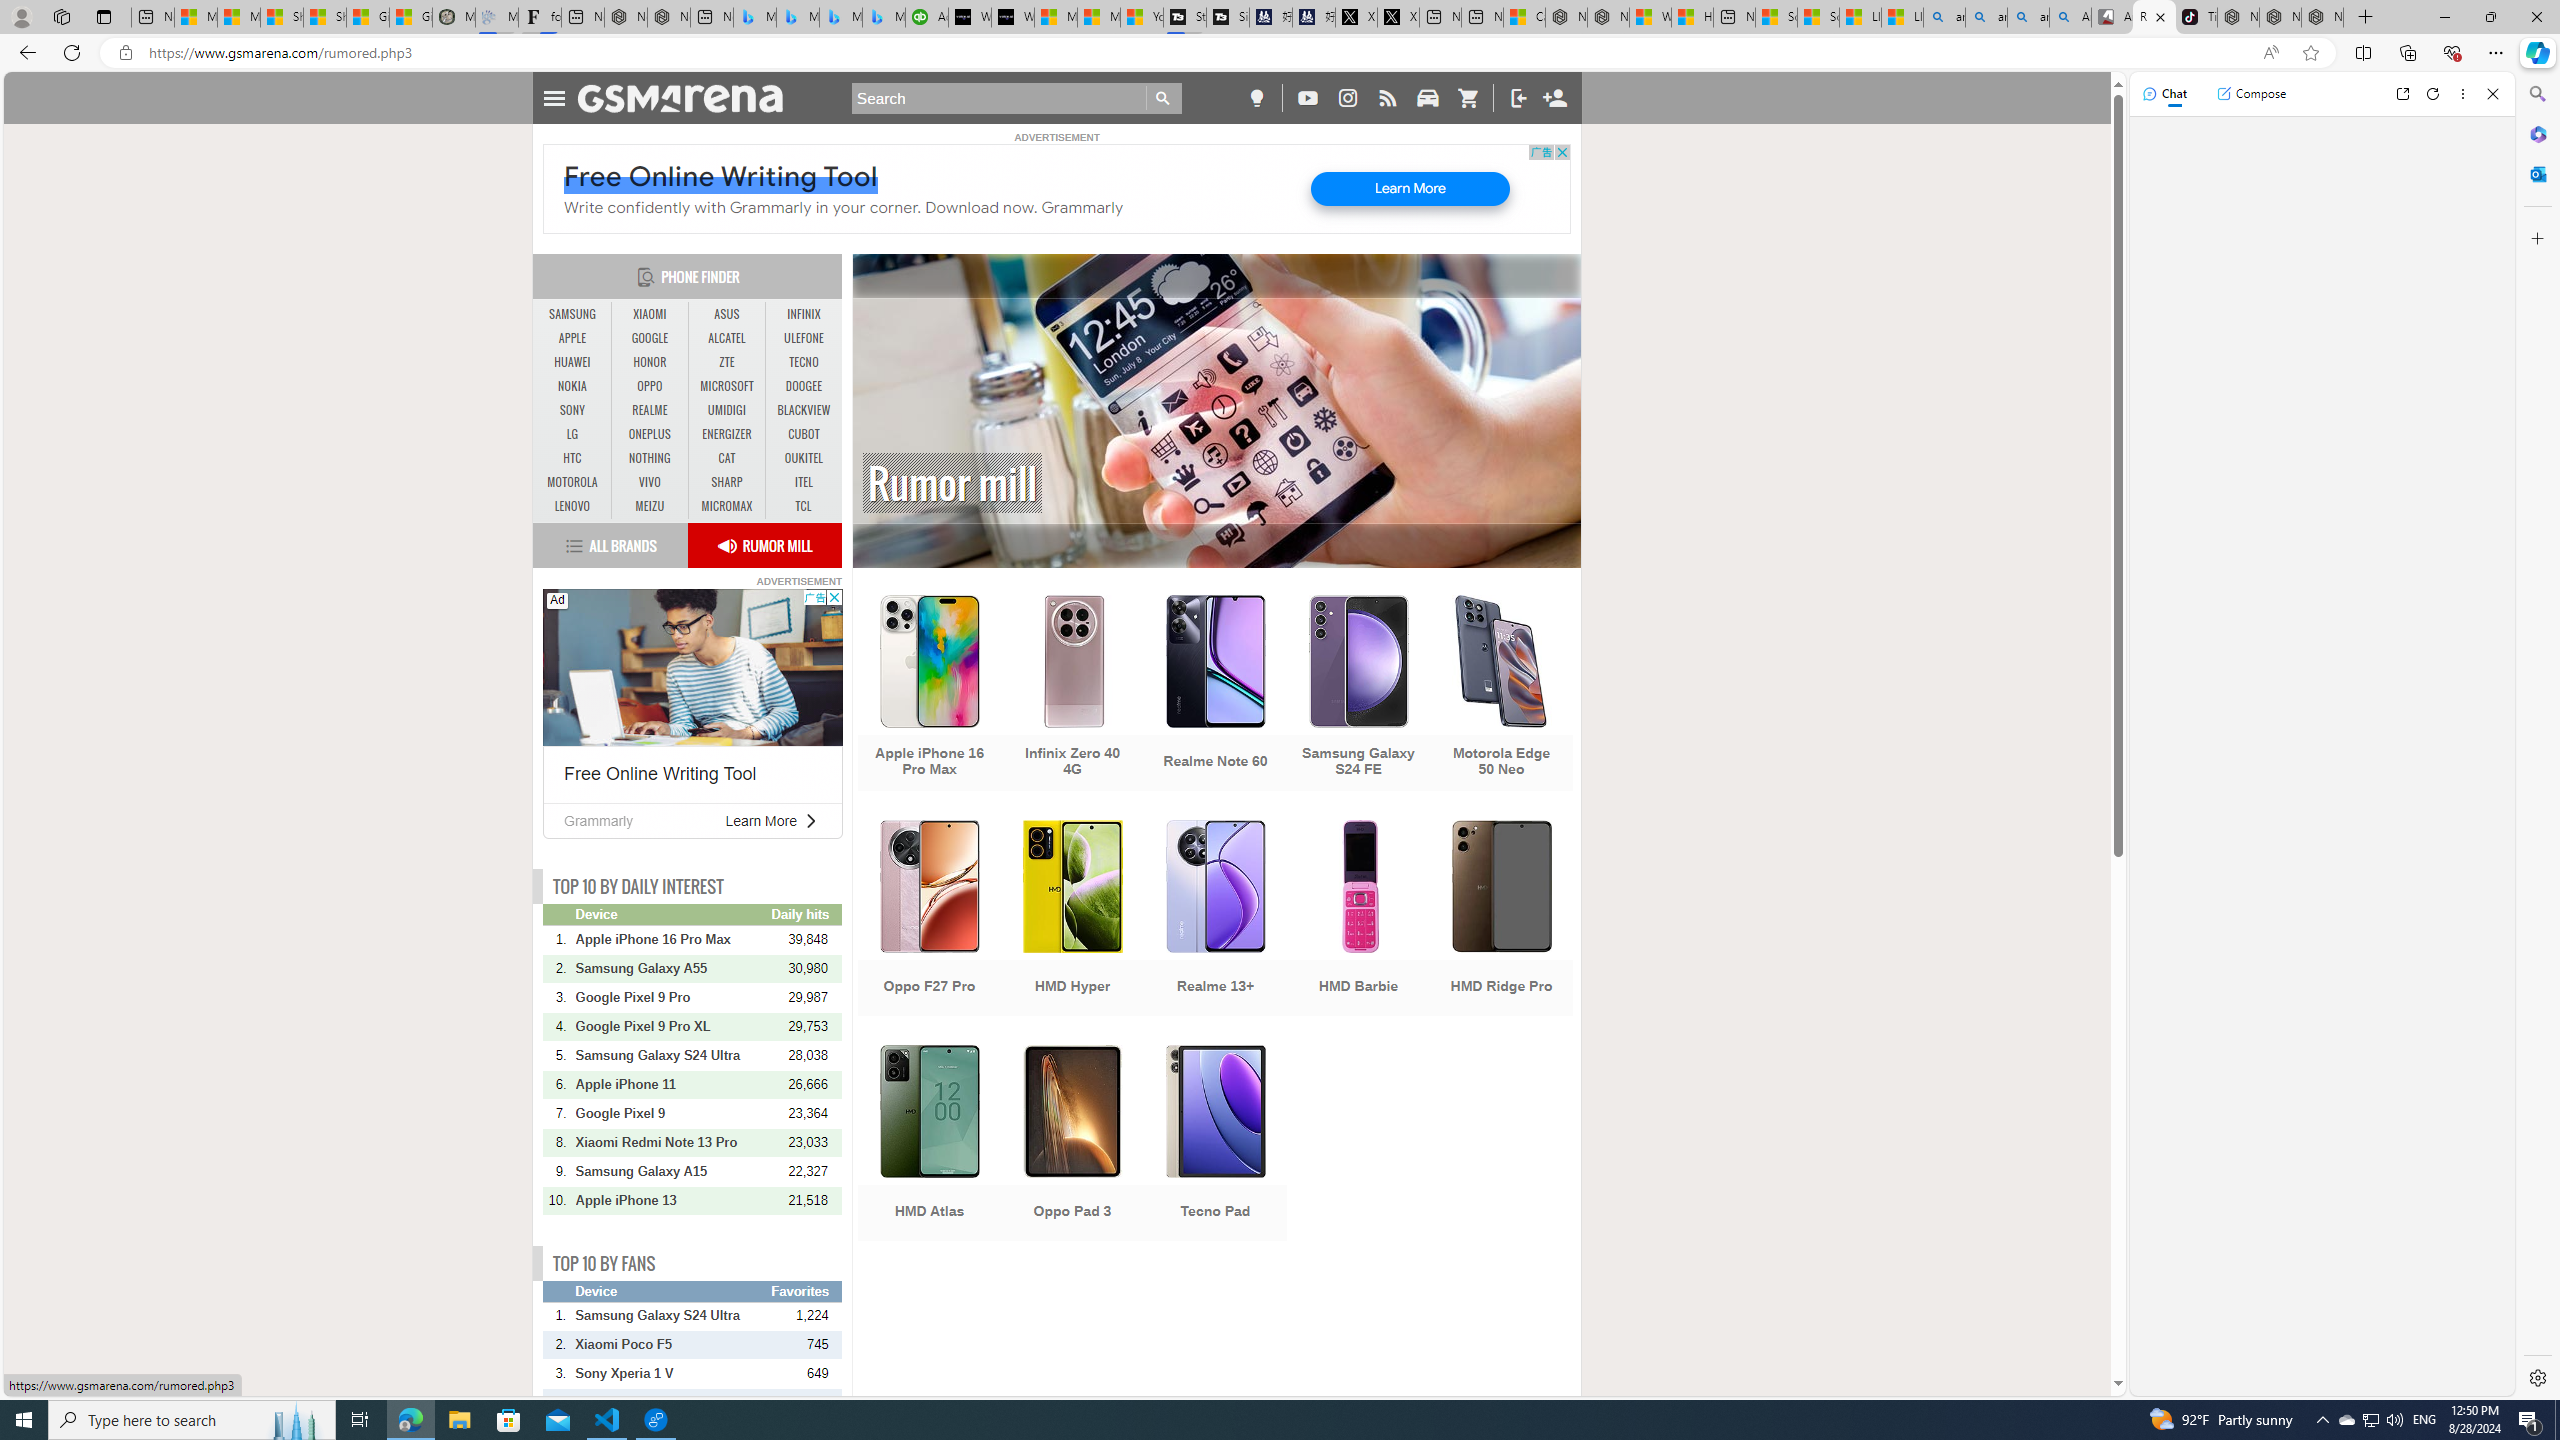 The width and height of the screenshot is (2560, 1440). Describe the element at coordinates (2538, 736) in the screenshot. I see `Side bar` at that location.